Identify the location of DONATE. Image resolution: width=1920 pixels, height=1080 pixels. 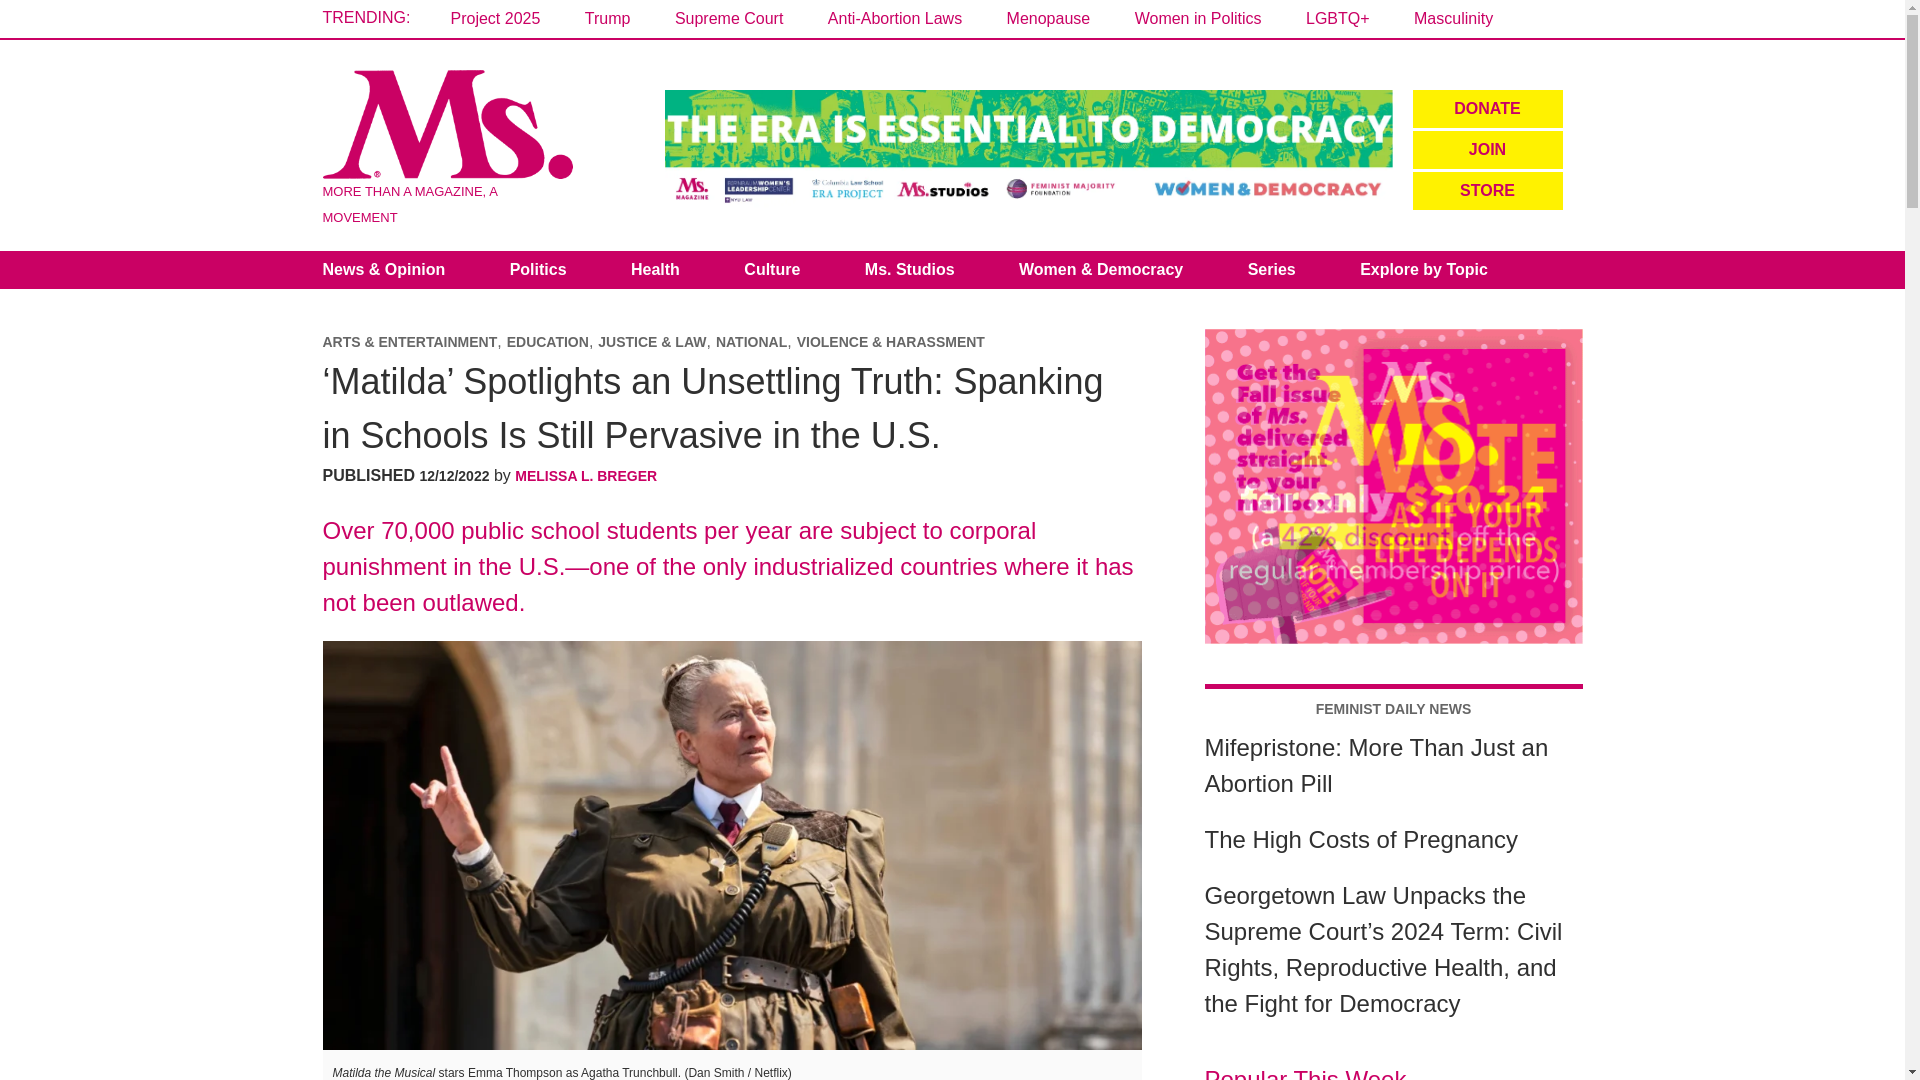
(1486, 108).